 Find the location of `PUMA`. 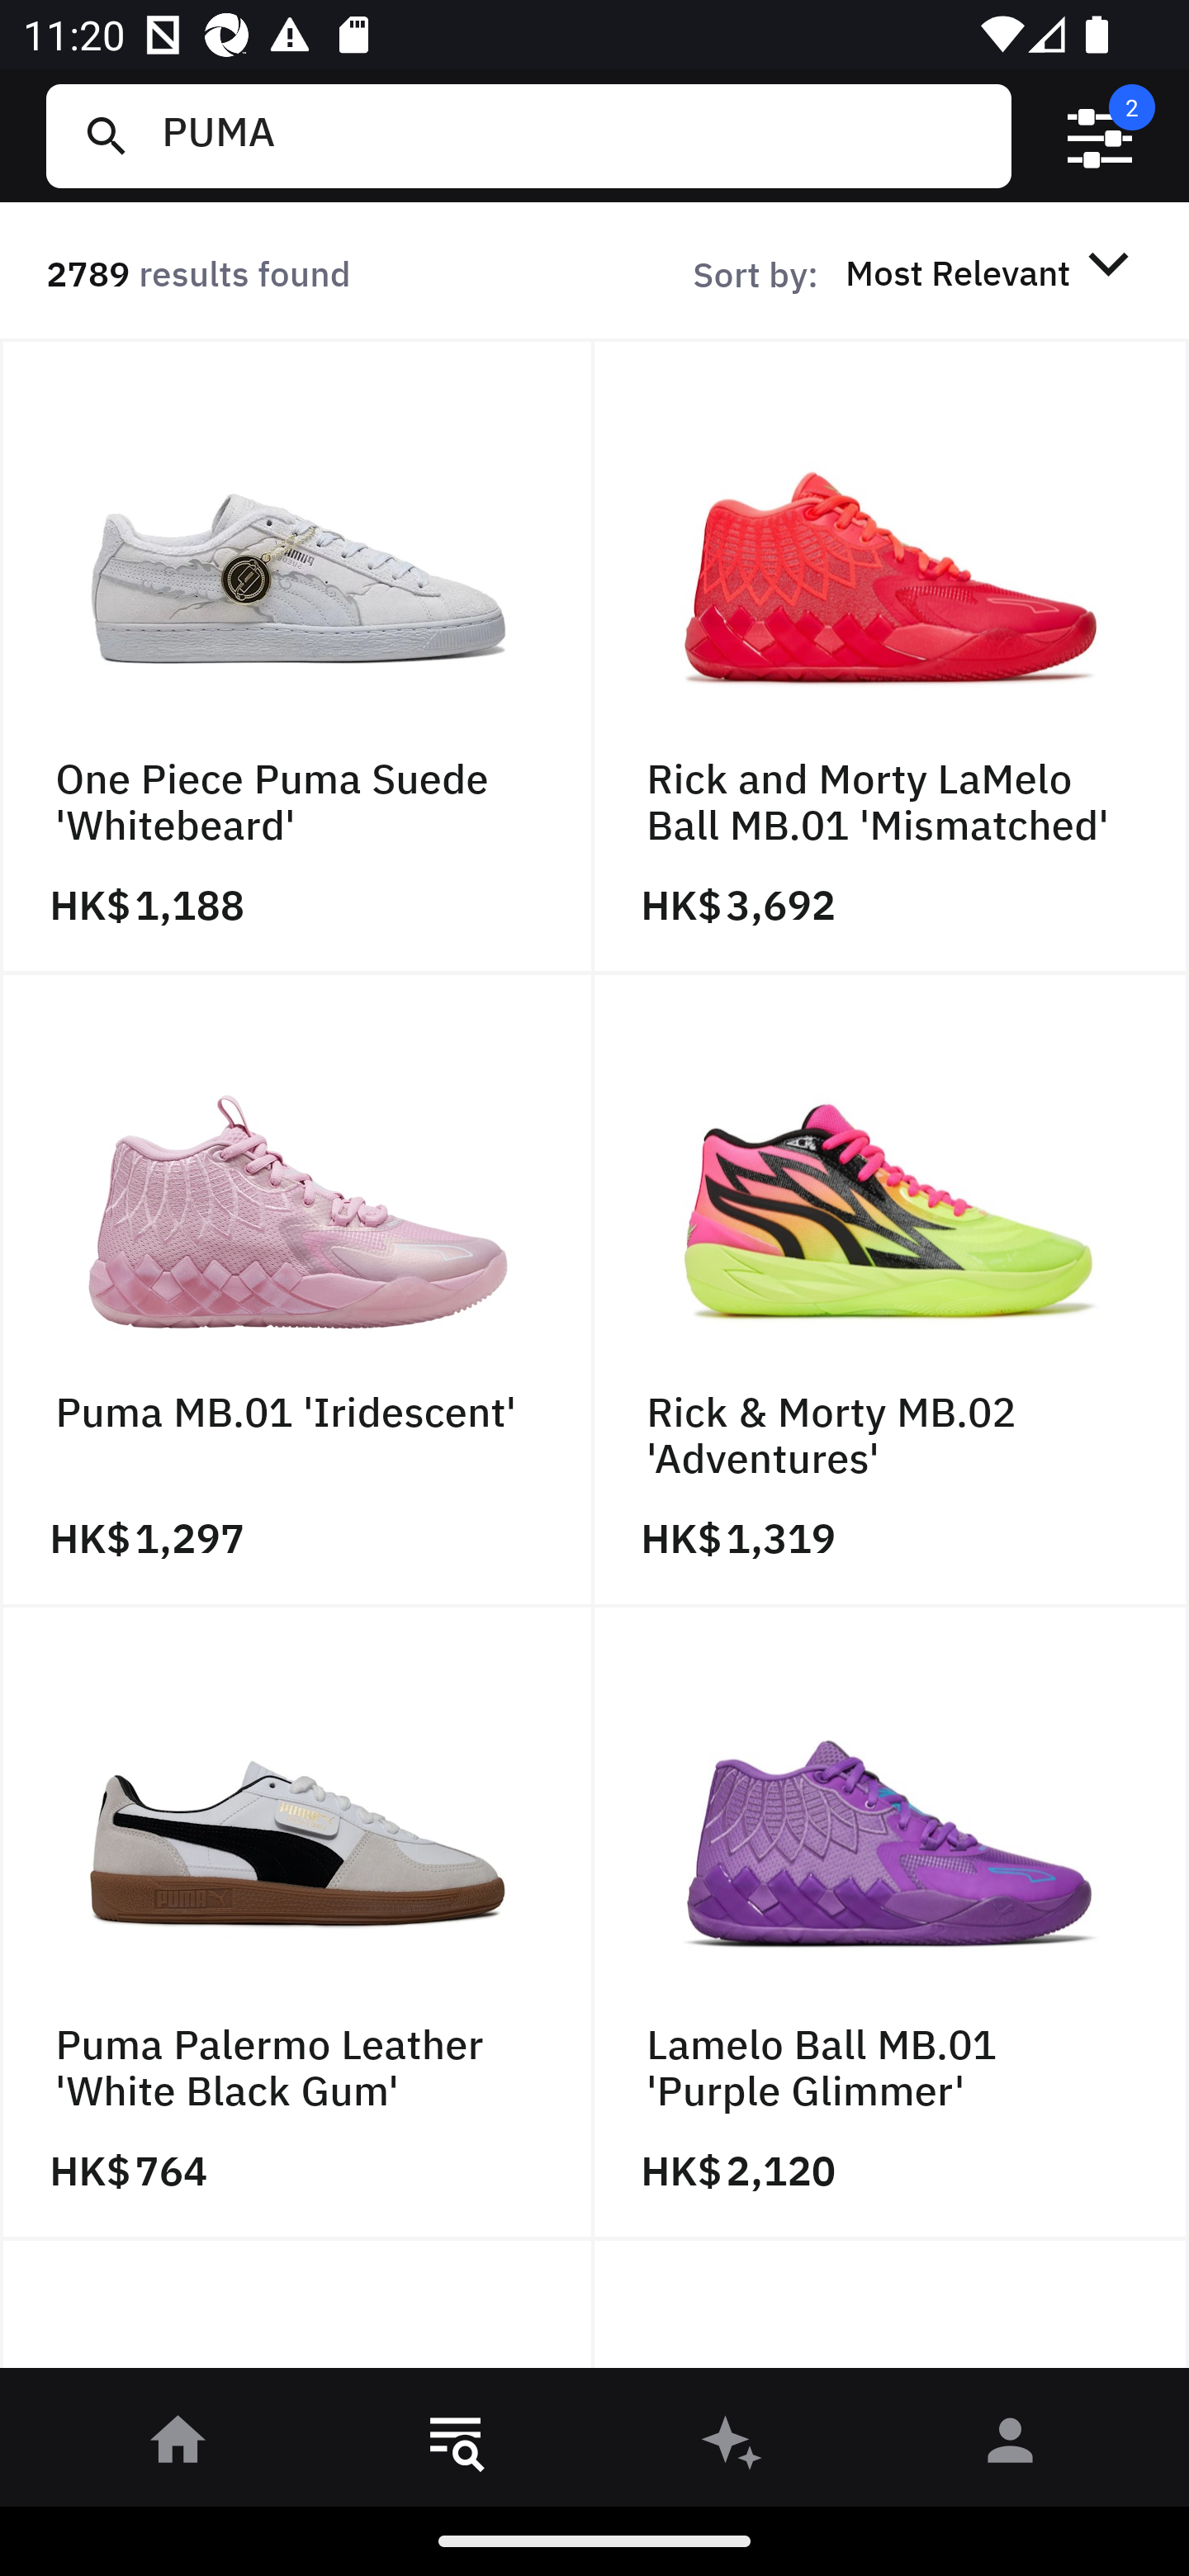

PUMA is located at coordinates (574, 135).